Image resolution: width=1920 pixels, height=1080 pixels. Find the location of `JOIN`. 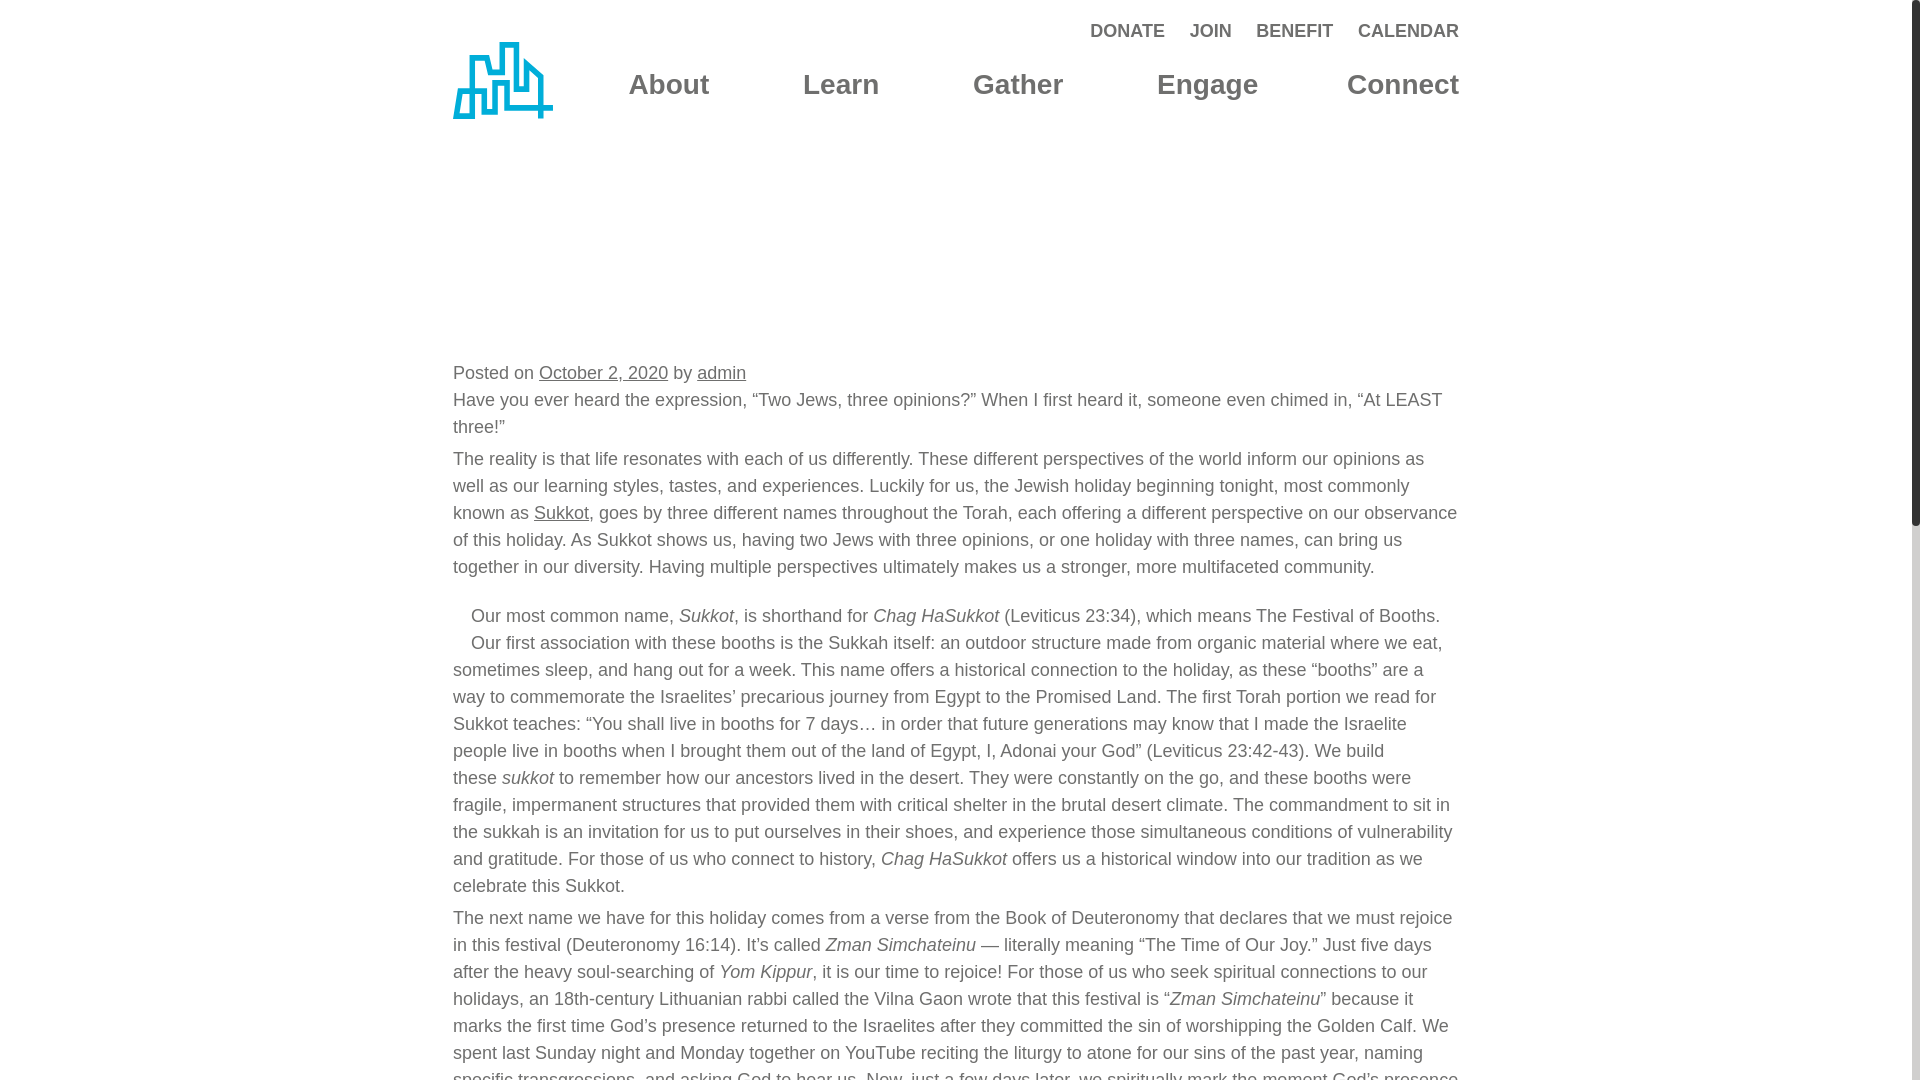

JOIN is located at coordinates (1211, 30).